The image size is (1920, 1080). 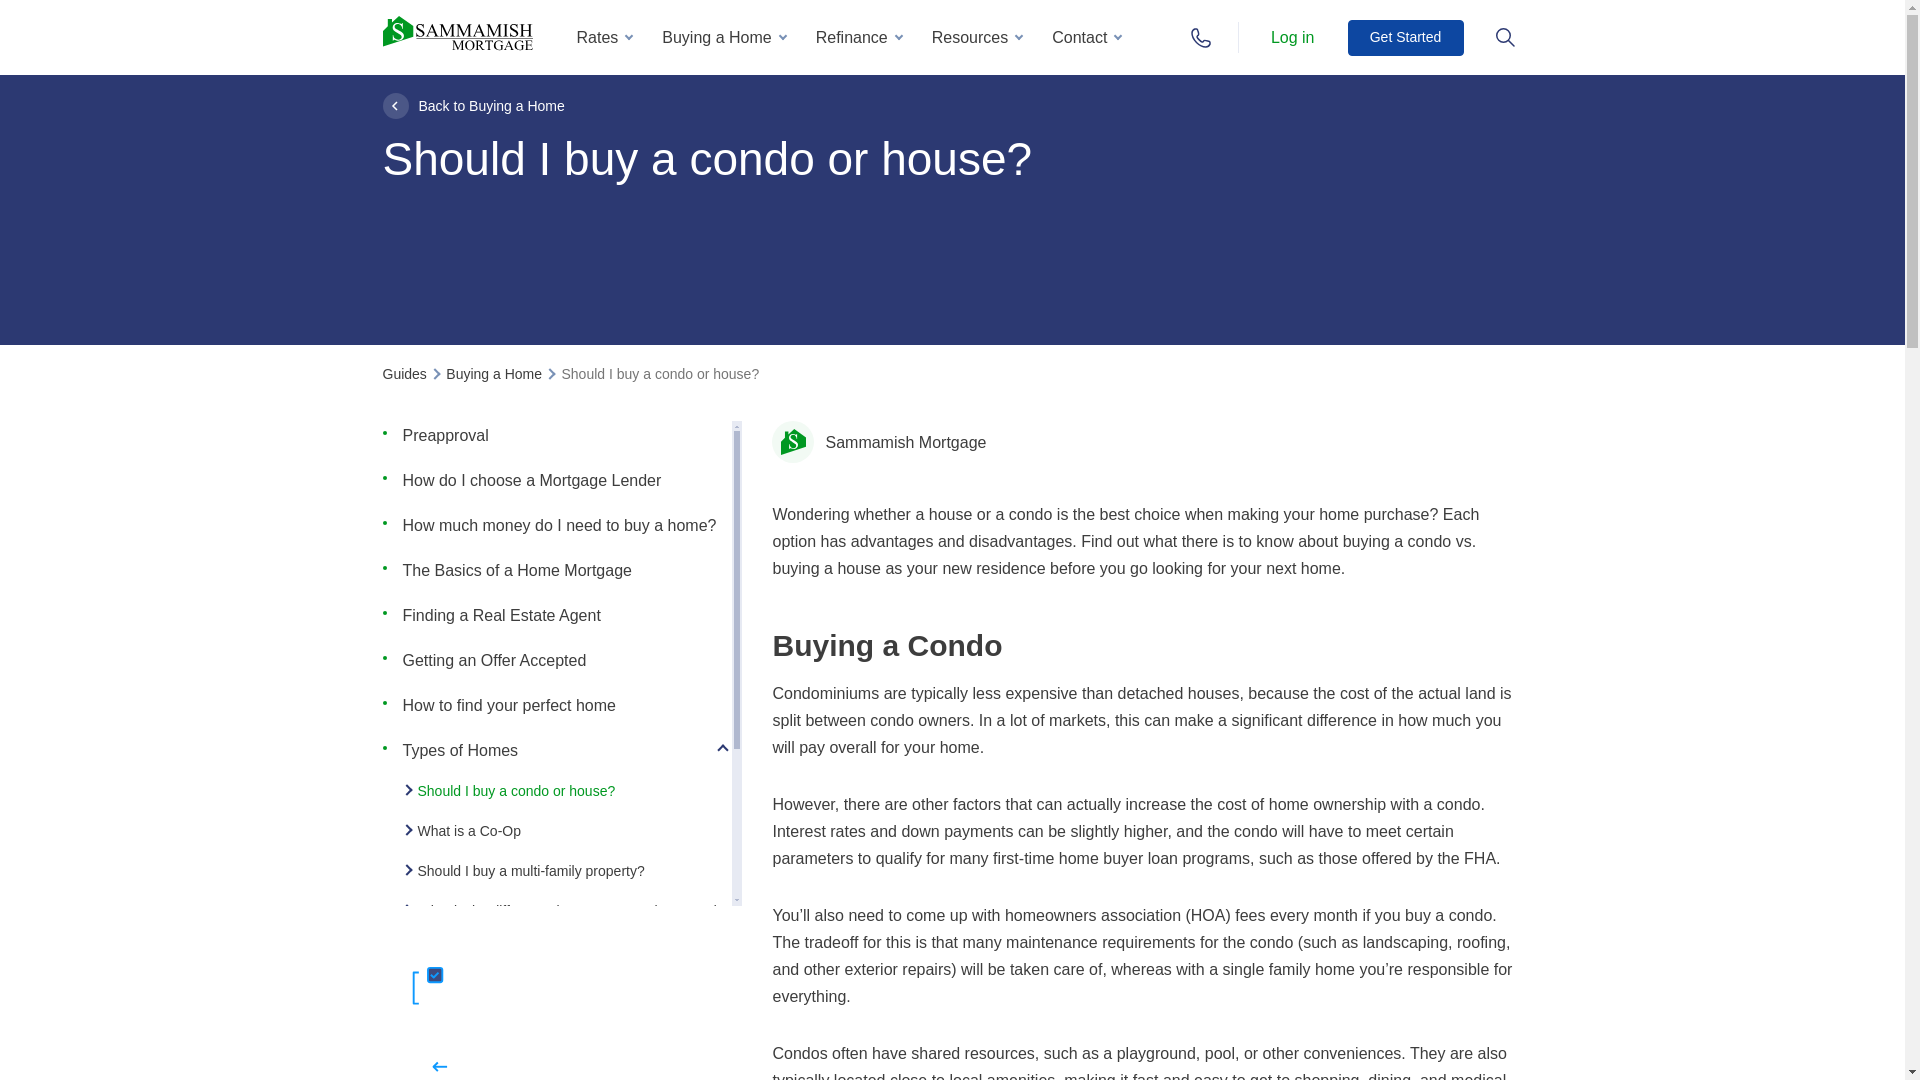 What do you see at coordinates (858, 37) in the screenshot?
I see `Refinance` at bounding box center [858, 37].